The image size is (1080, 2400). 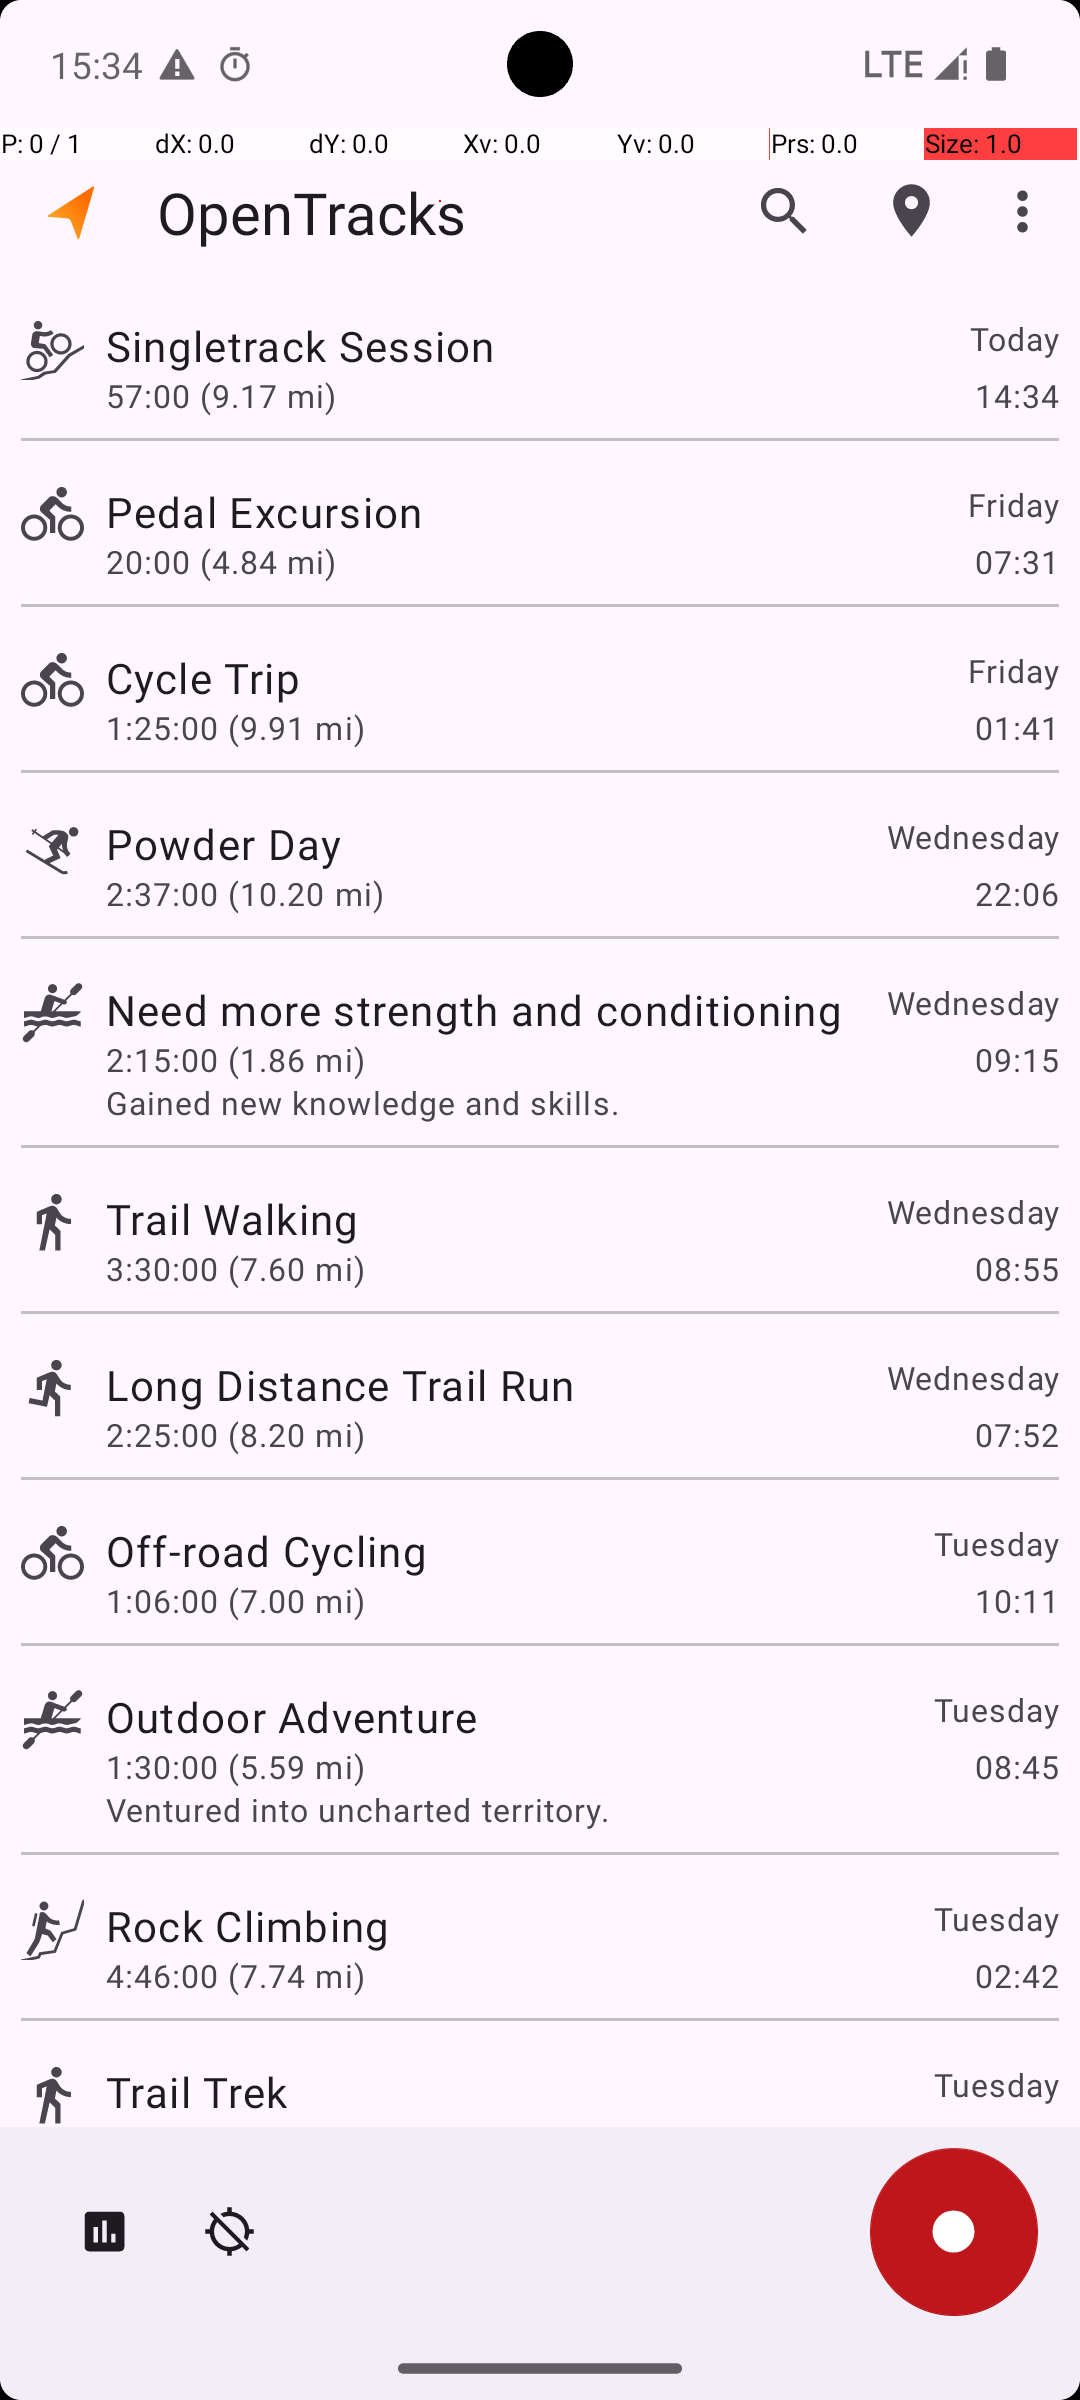 I want to click on Off-road Cycling, so click(x=266, y=1550).